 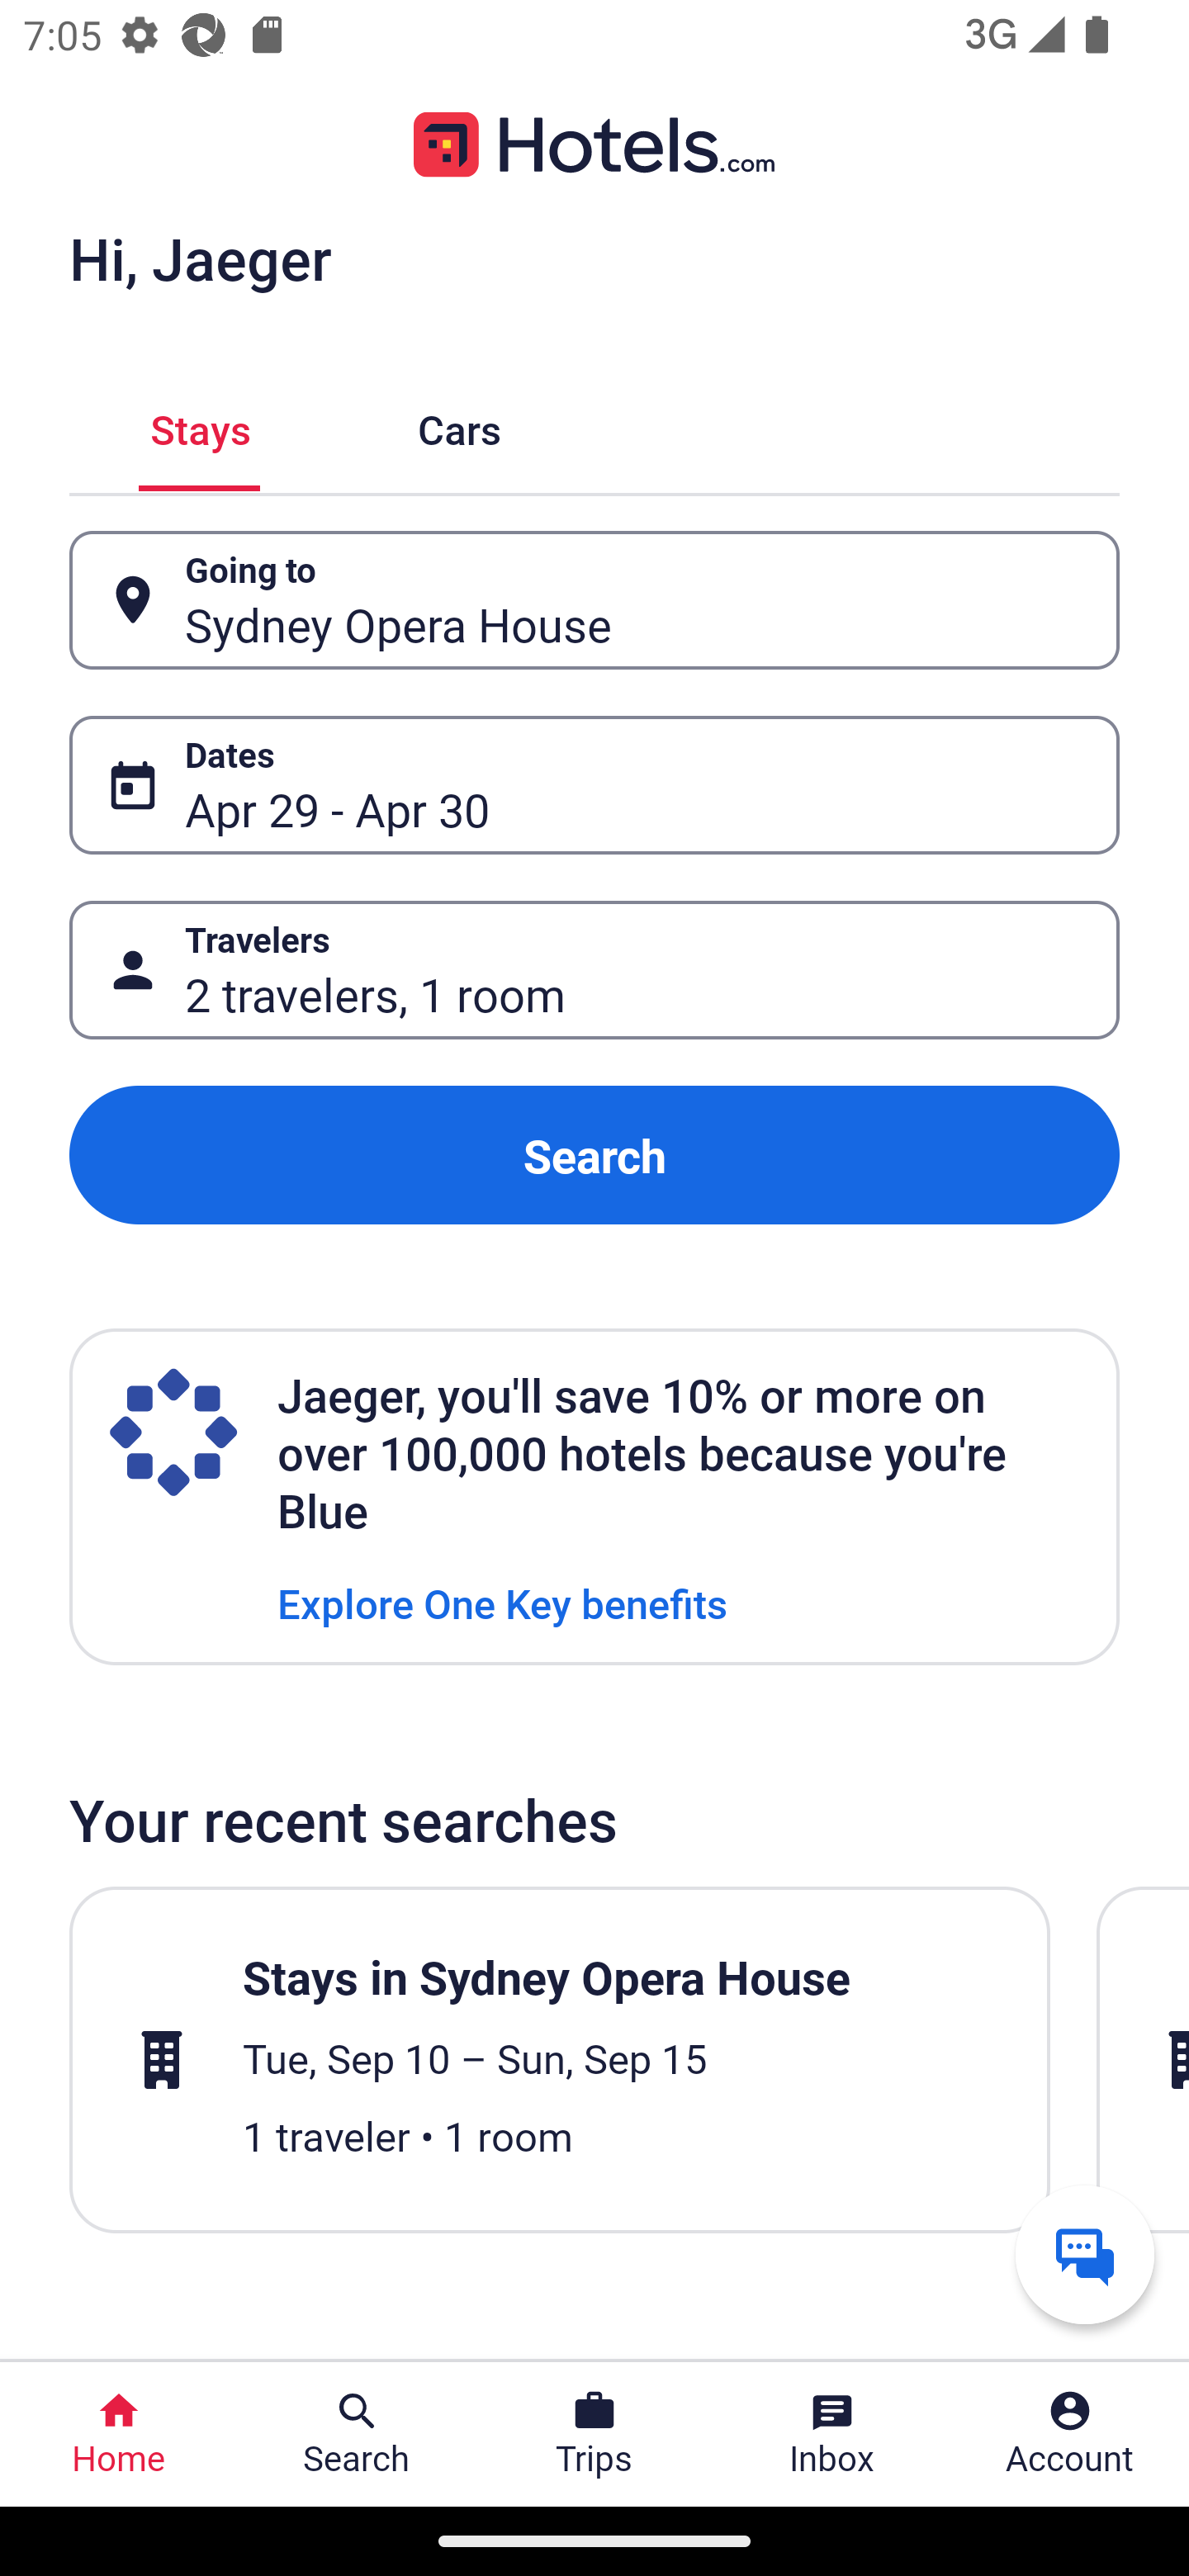 What do you see at coordinates (594, 599) in the screenshot?
I see `Going to Button Sydney Opera House` at bounding box center [594, 599].